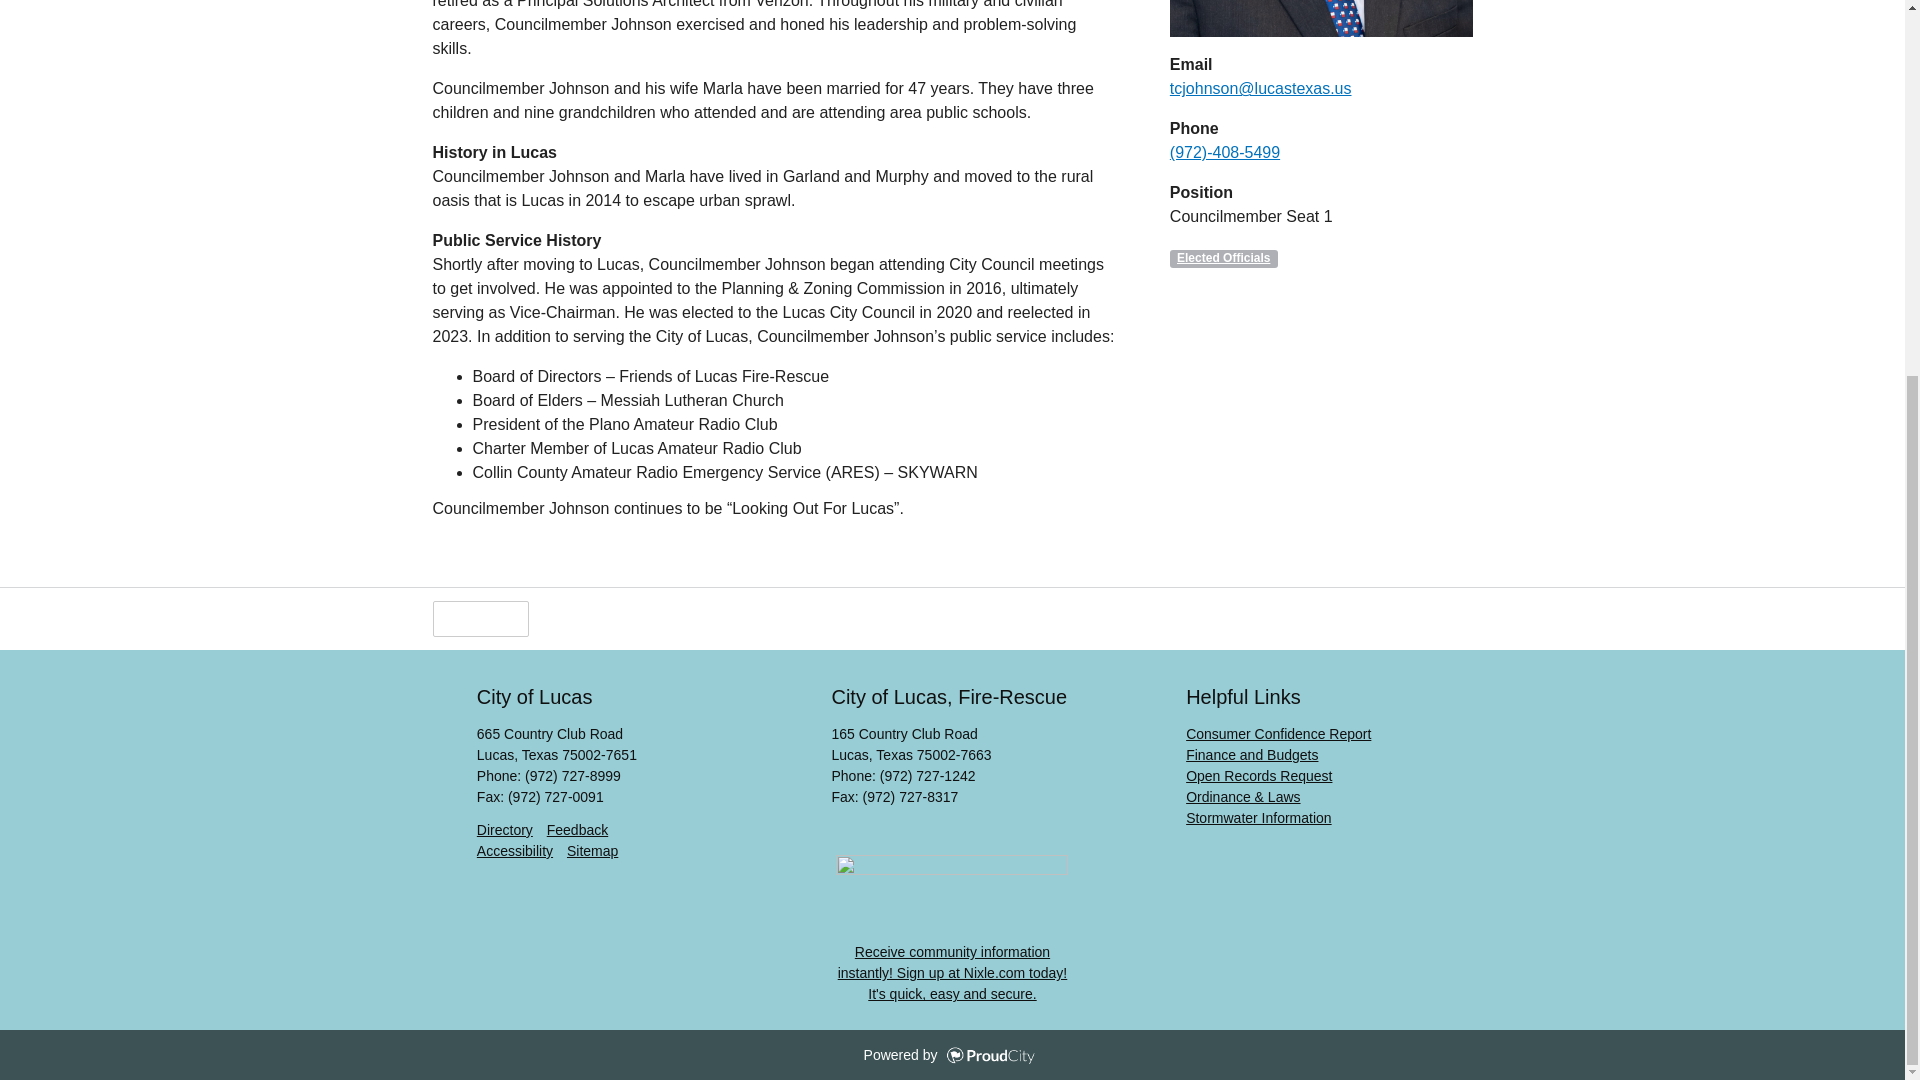 This screenshot has width=1920, height=1080. I want to click on Elected Officials, so click(1224, 258).